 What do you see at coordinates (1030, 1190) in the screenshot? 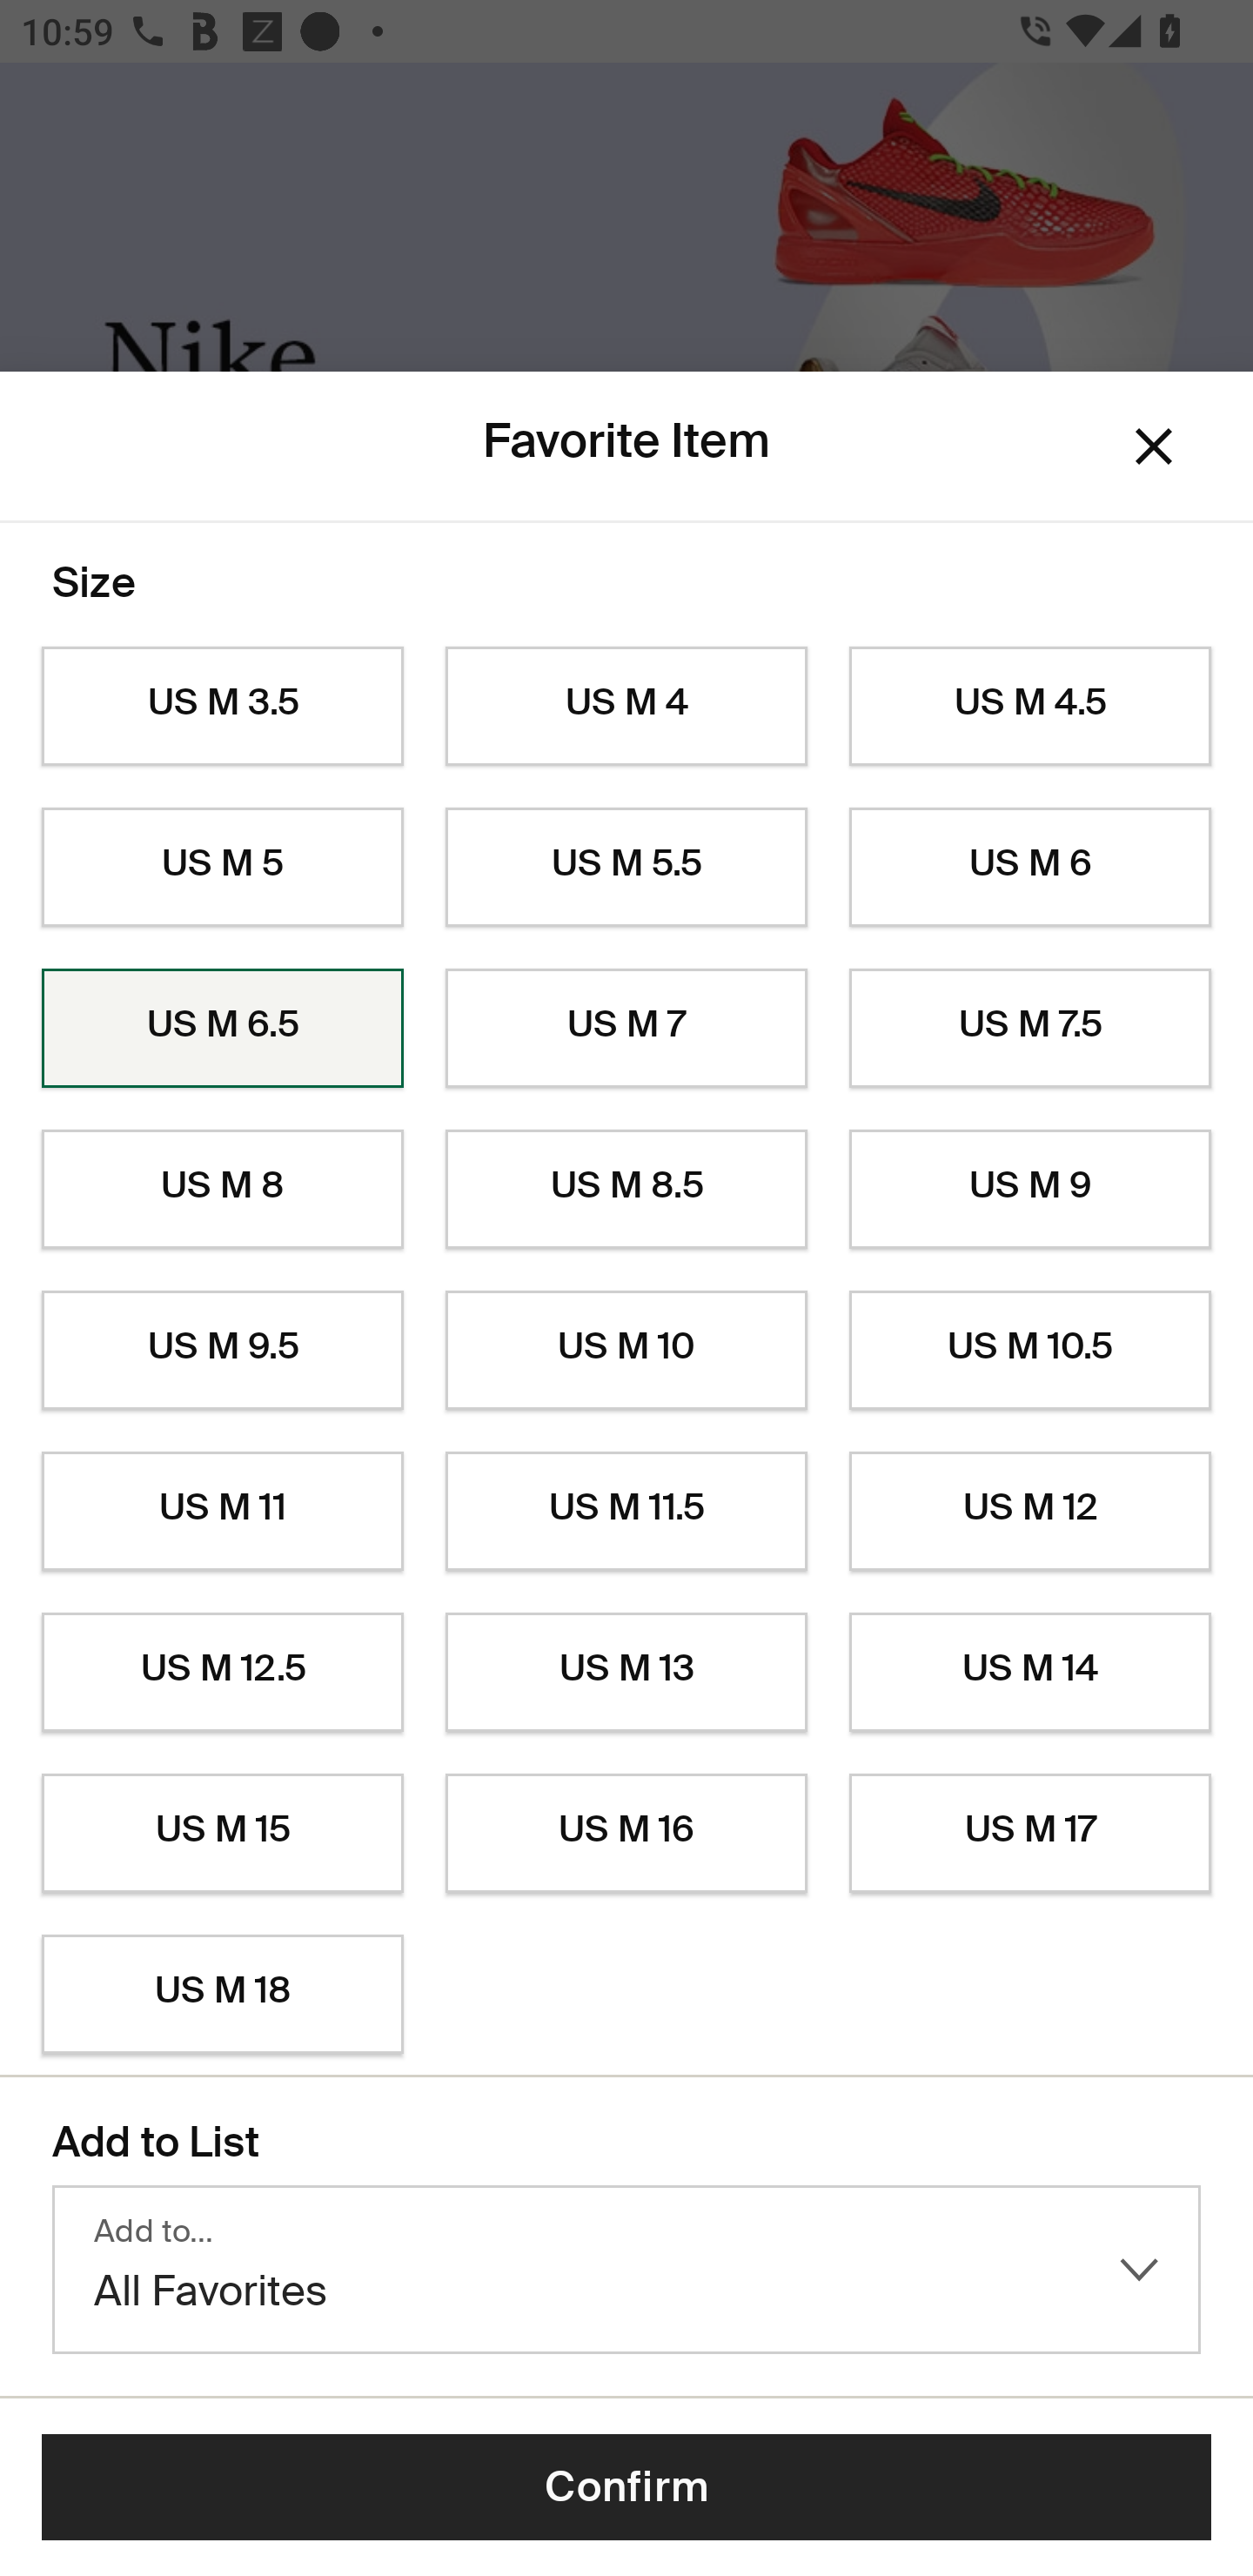
I see `US M 9` at bounding box center [1030, 1190].